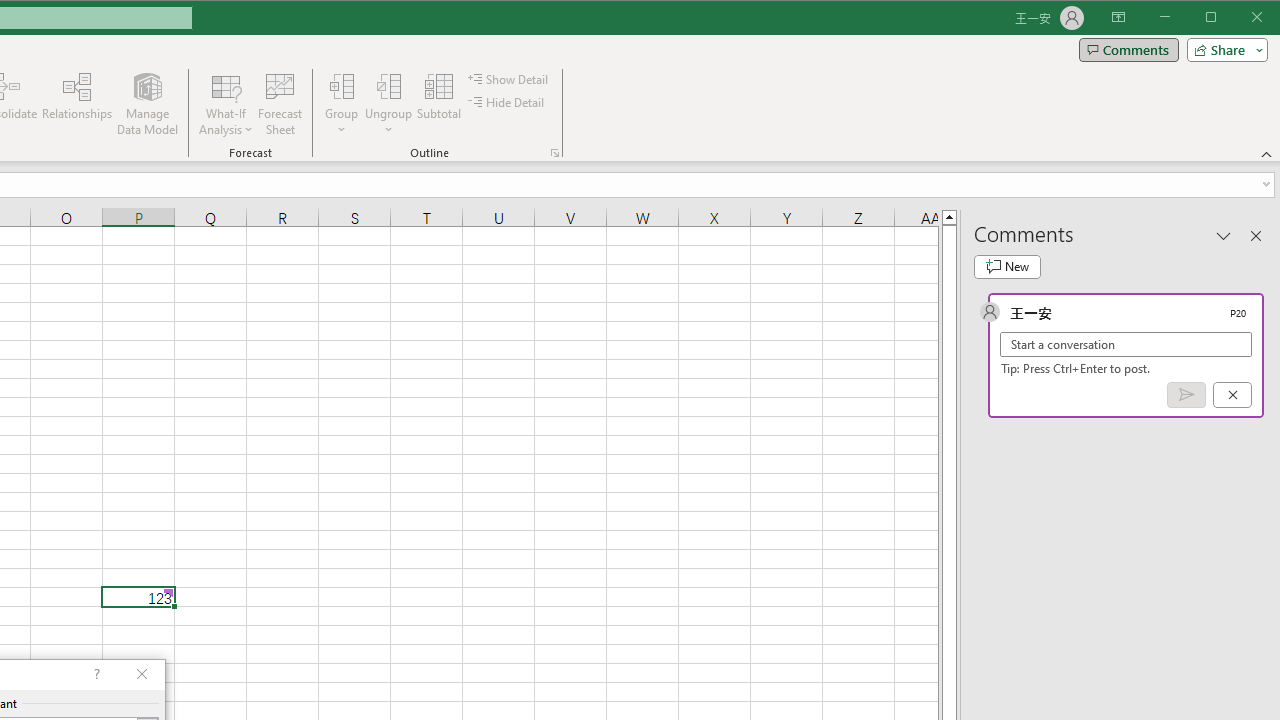 This screenshot has height=720, width=1280. What do you see at coordinates (948, 216) in the screenshot?
I see `Line up` at bounding box center [948, 216].